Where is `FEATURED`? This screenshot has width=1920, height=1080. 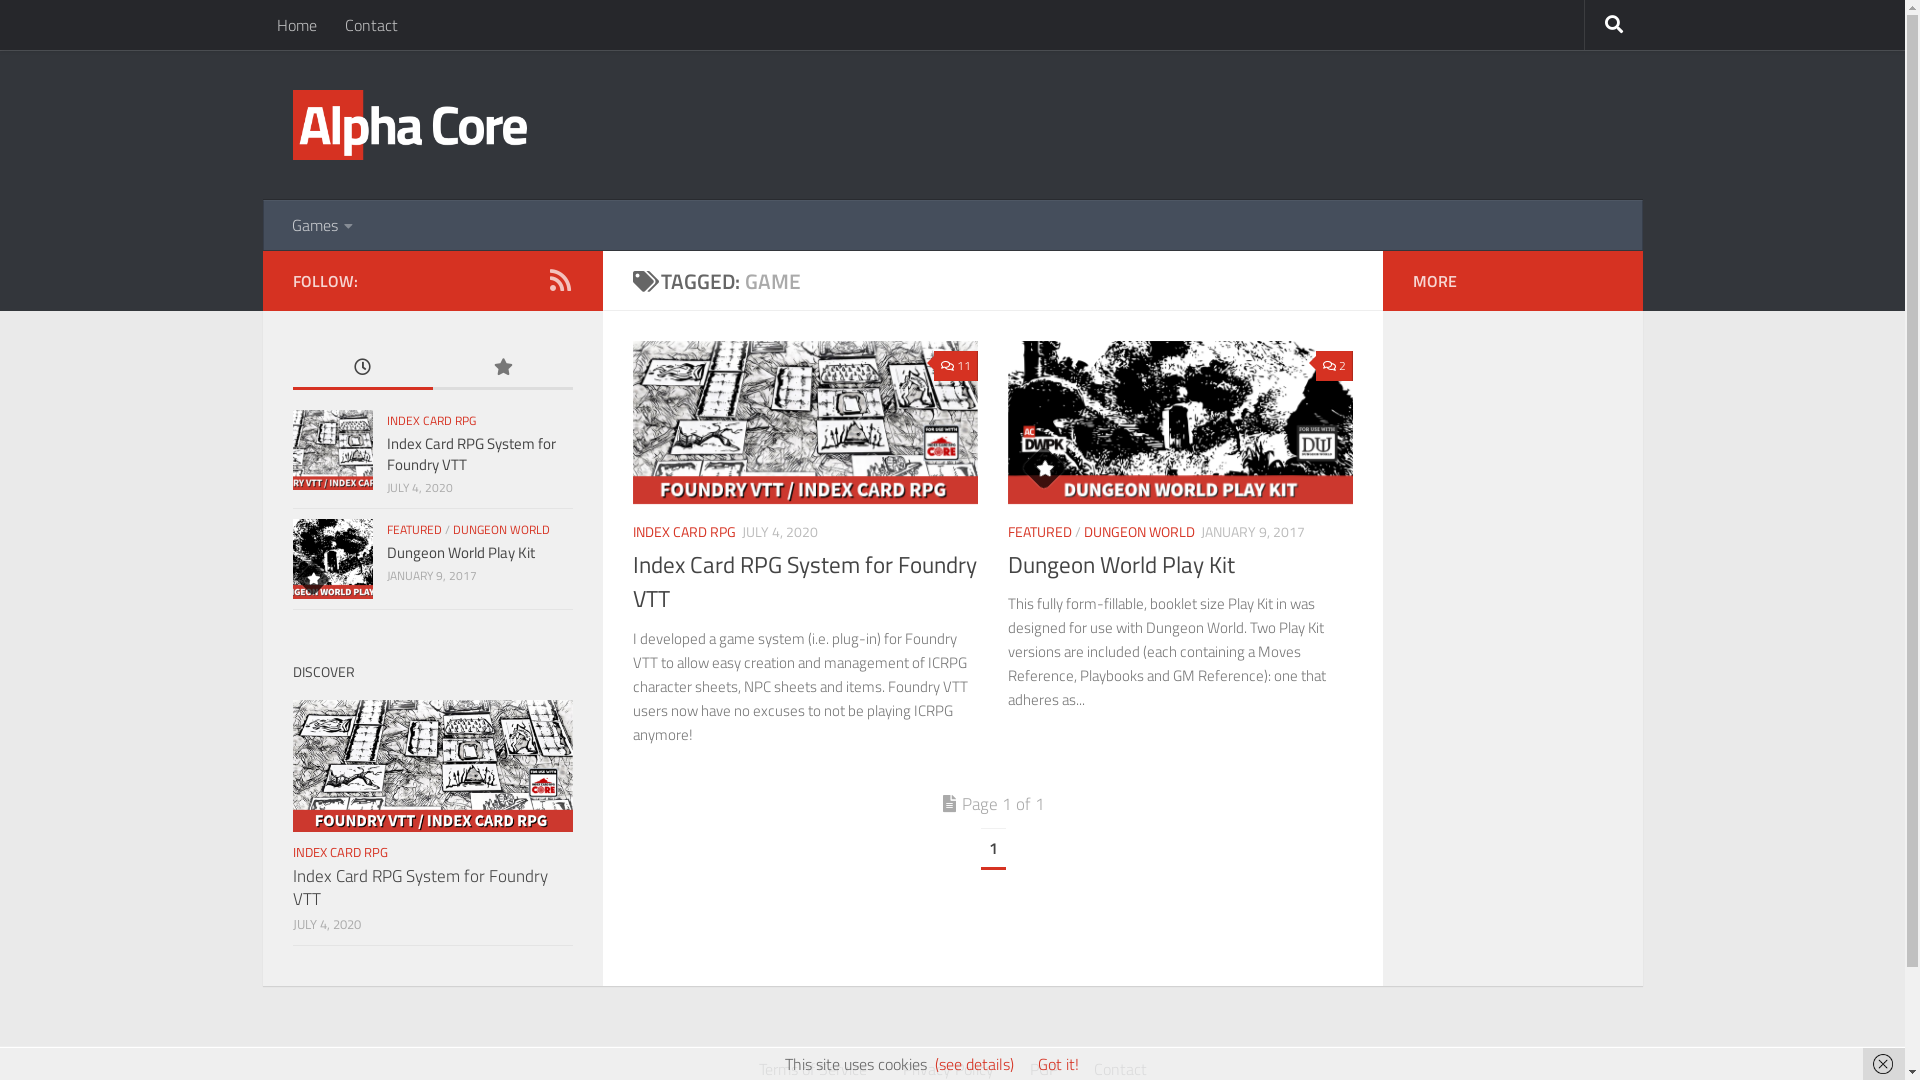
FEATURED is located at coordinates (1040, 532).